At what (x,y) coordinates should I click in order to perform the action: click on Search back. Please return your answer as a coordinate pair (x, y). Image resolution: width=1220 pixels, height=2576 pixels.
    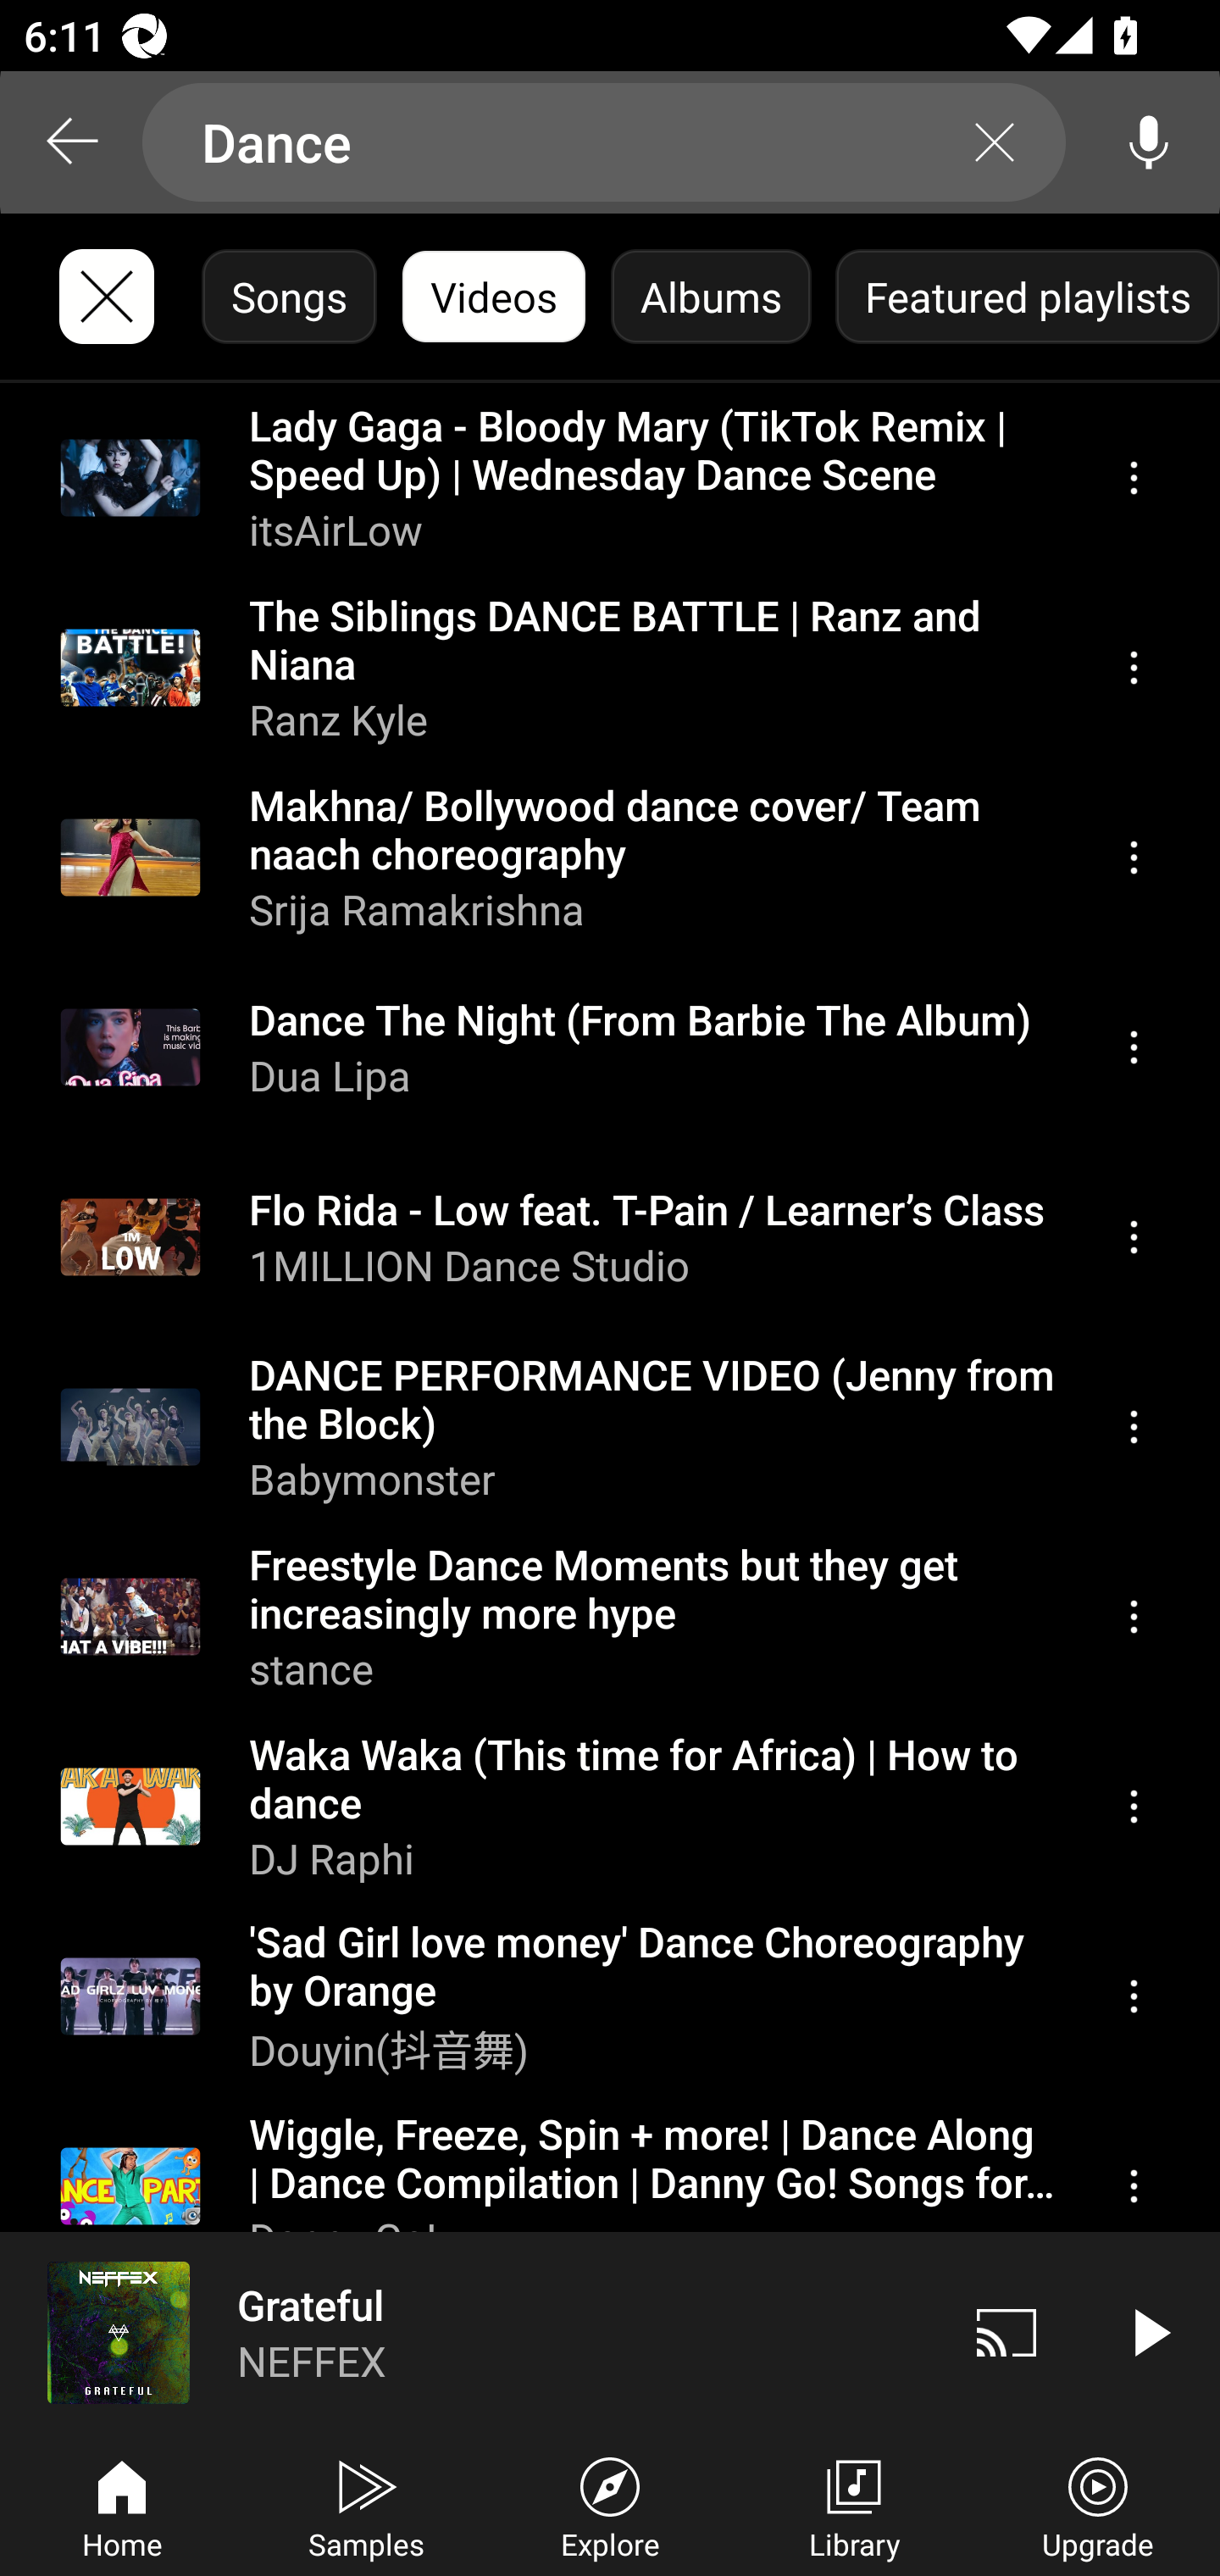
    Looking at the image, I should click on (71, 142).